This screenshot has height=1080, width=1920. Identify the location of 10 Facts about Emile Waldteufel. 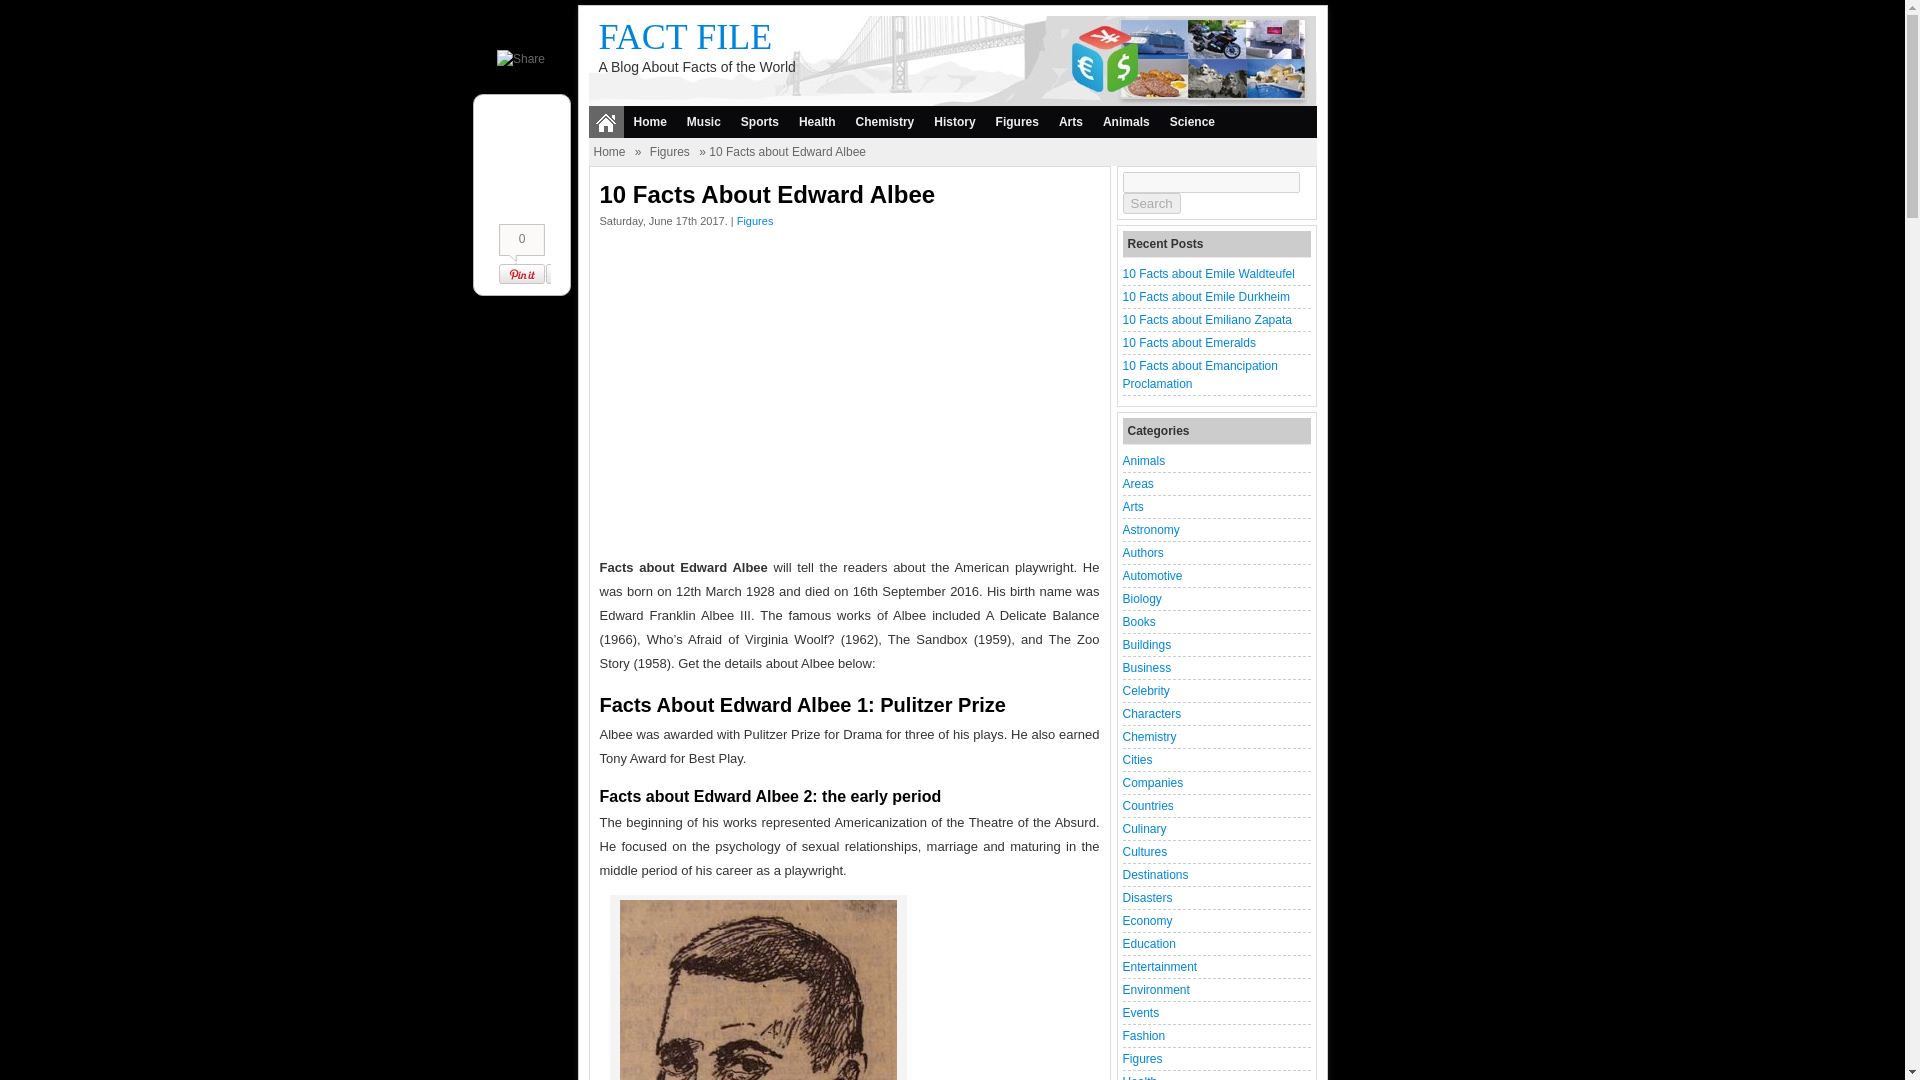
(1208, 273).